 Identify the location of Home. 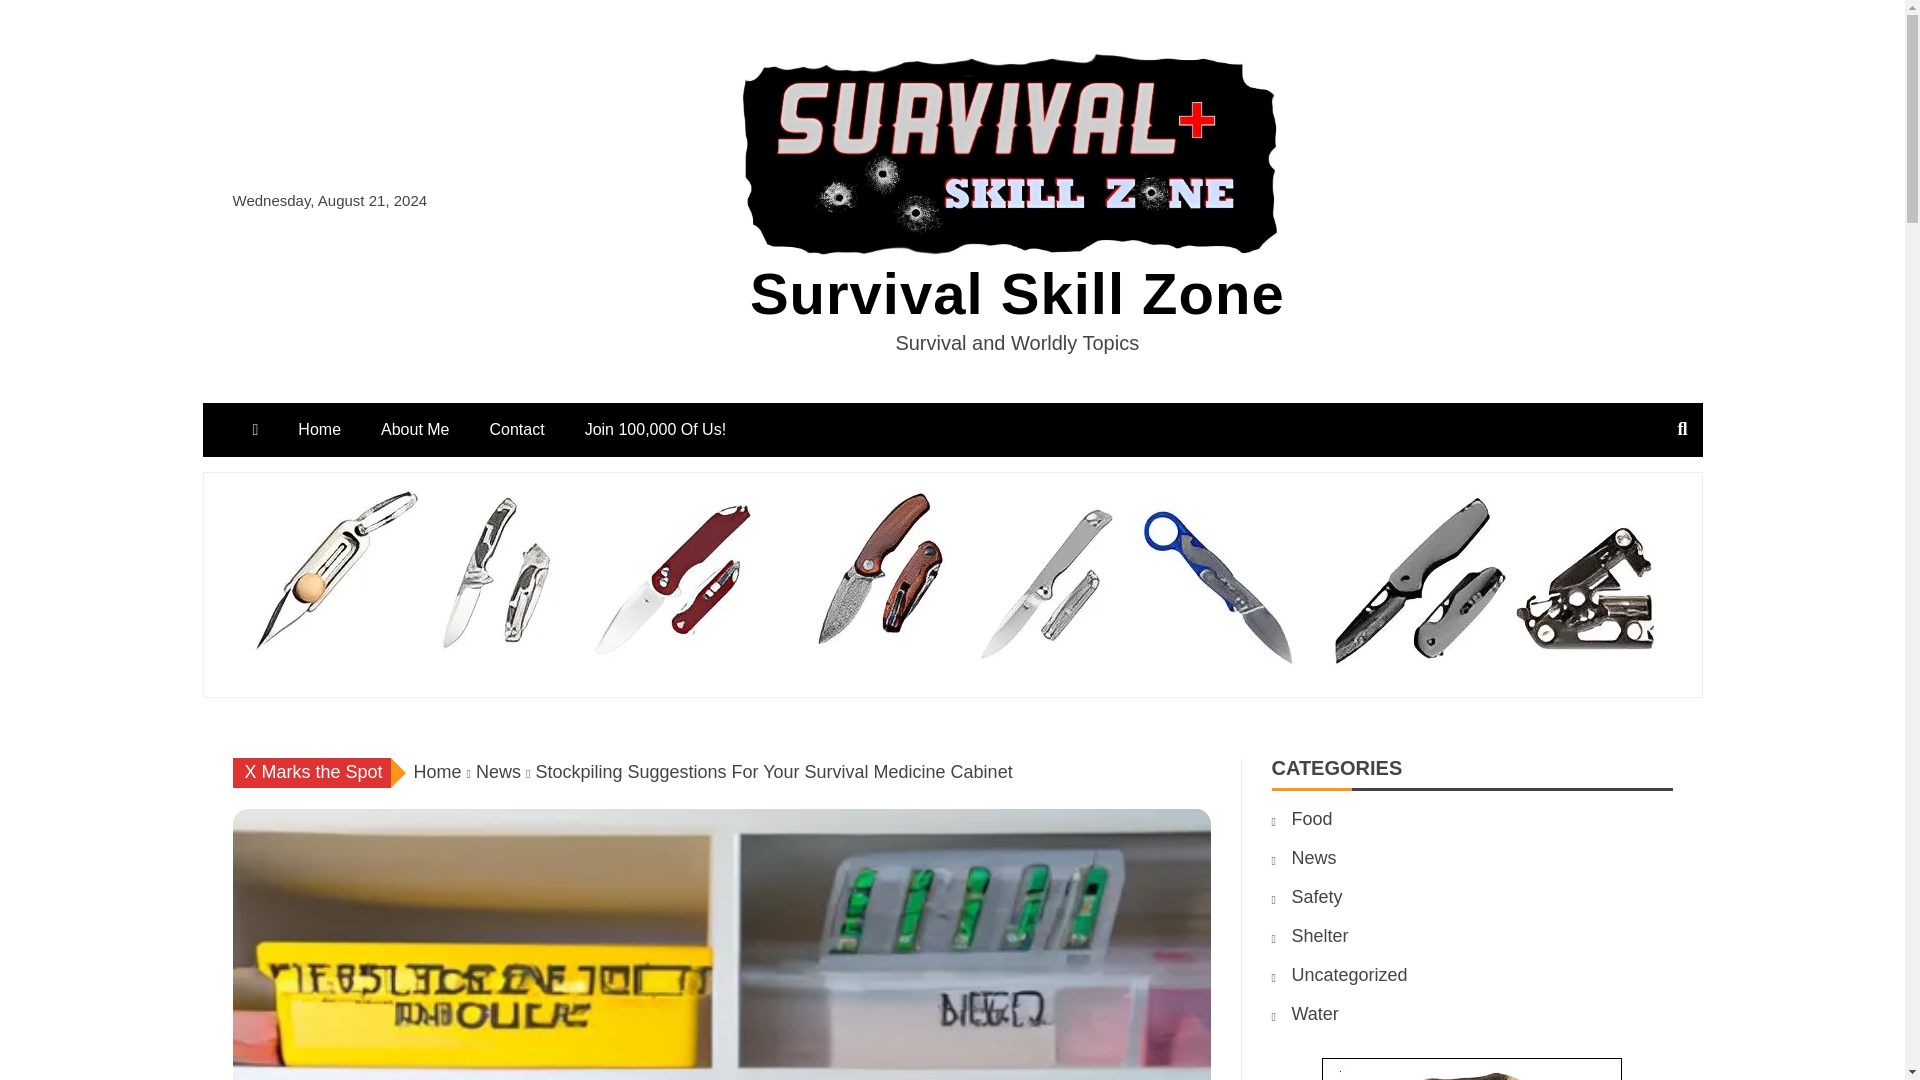
(319, 429).